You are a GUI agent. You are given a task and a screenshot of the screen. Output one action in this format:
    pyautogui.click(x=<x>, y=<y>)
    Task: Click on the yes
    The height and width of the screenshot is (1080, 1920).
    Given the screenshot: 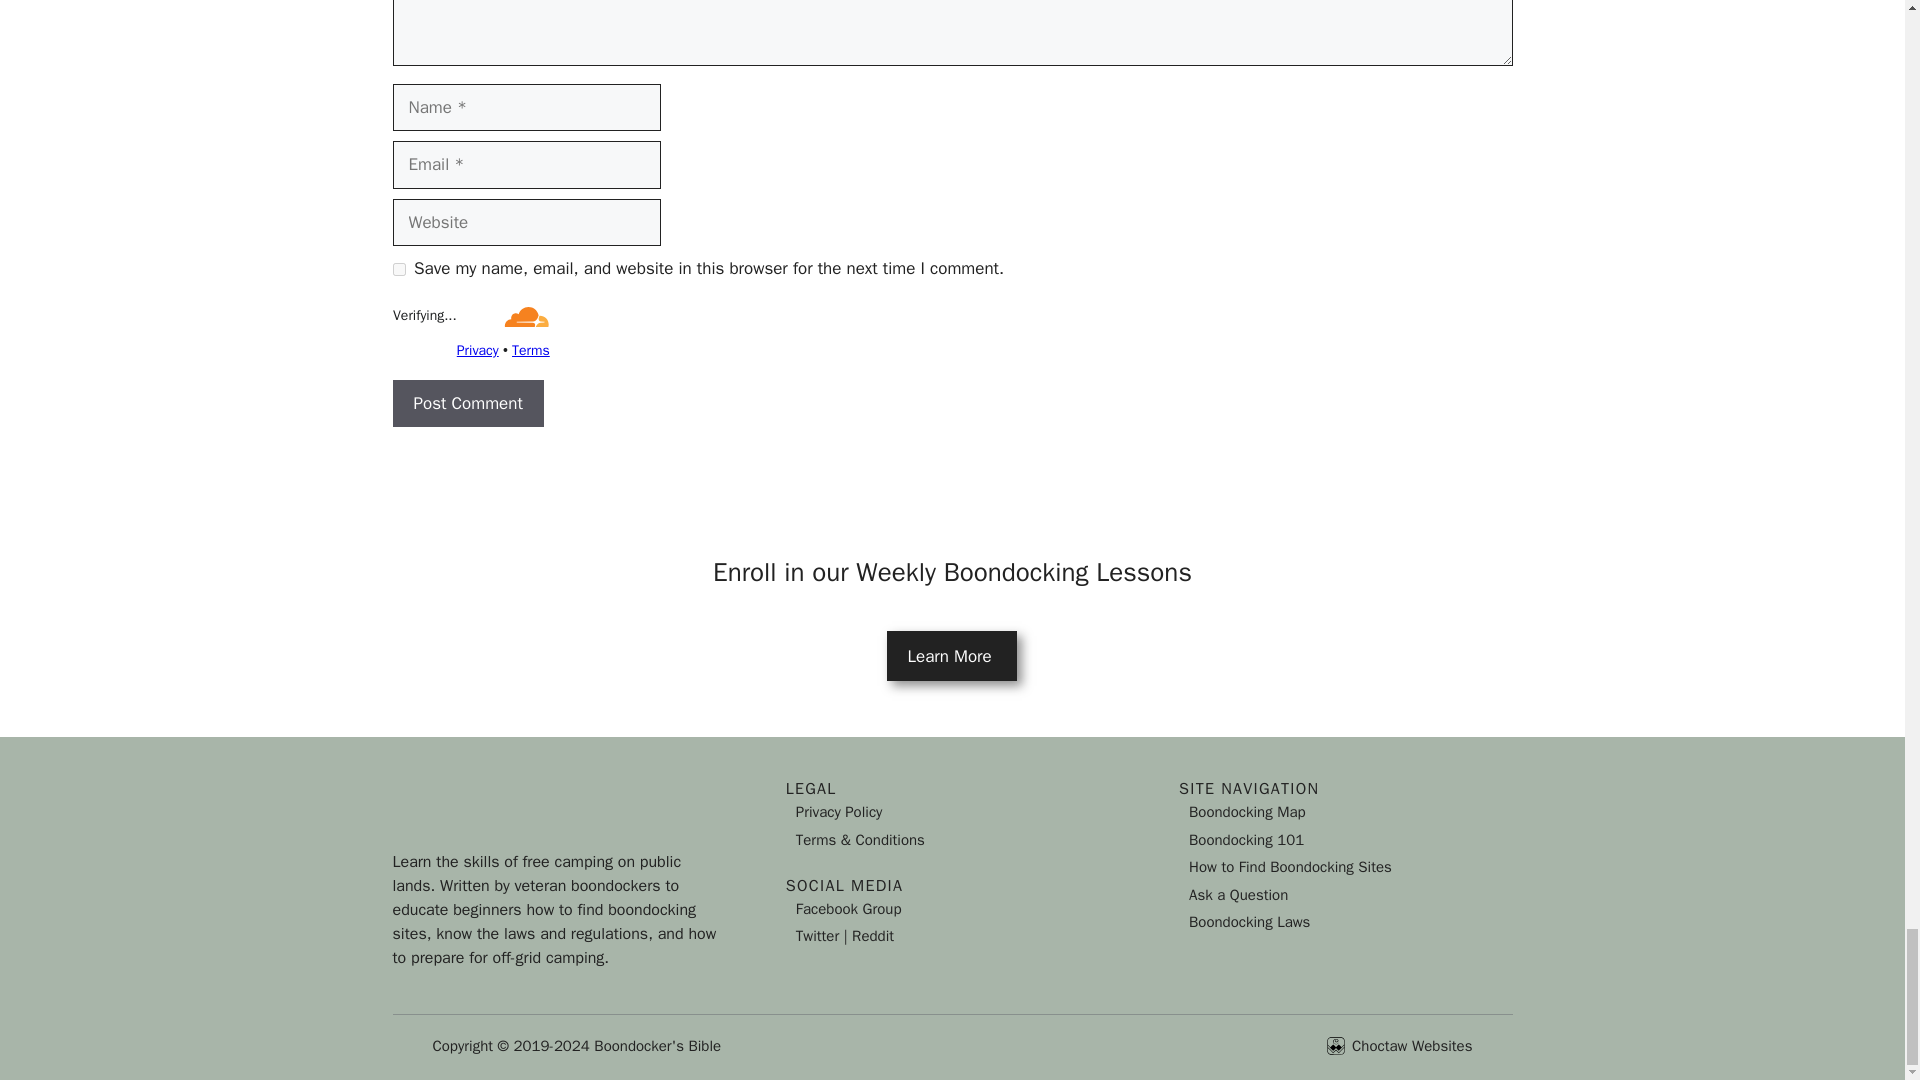 What is the action you would take?
    pyautogui.click(x=398, y=270)
    